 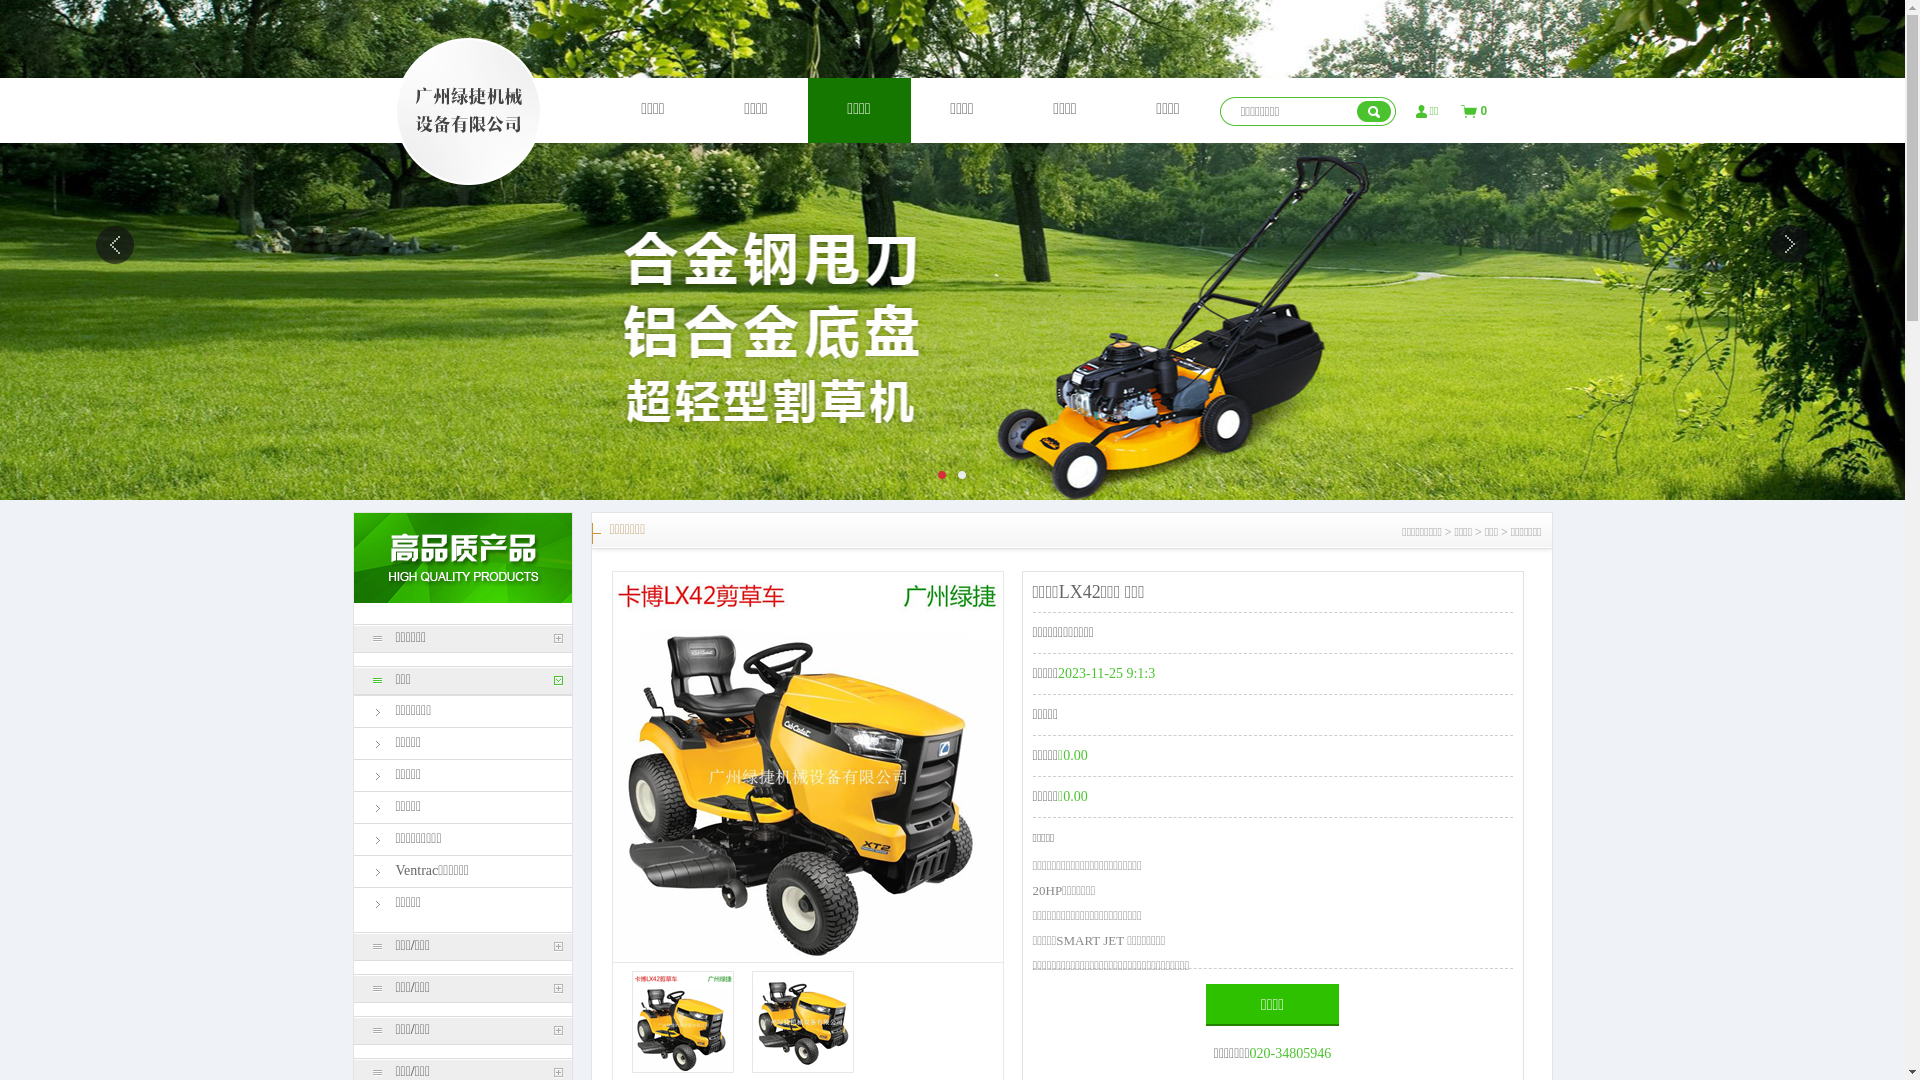 What do you see at coordinates (1476, 112) in the screenshot?
I see `0` at bounding box center [1476, 112].